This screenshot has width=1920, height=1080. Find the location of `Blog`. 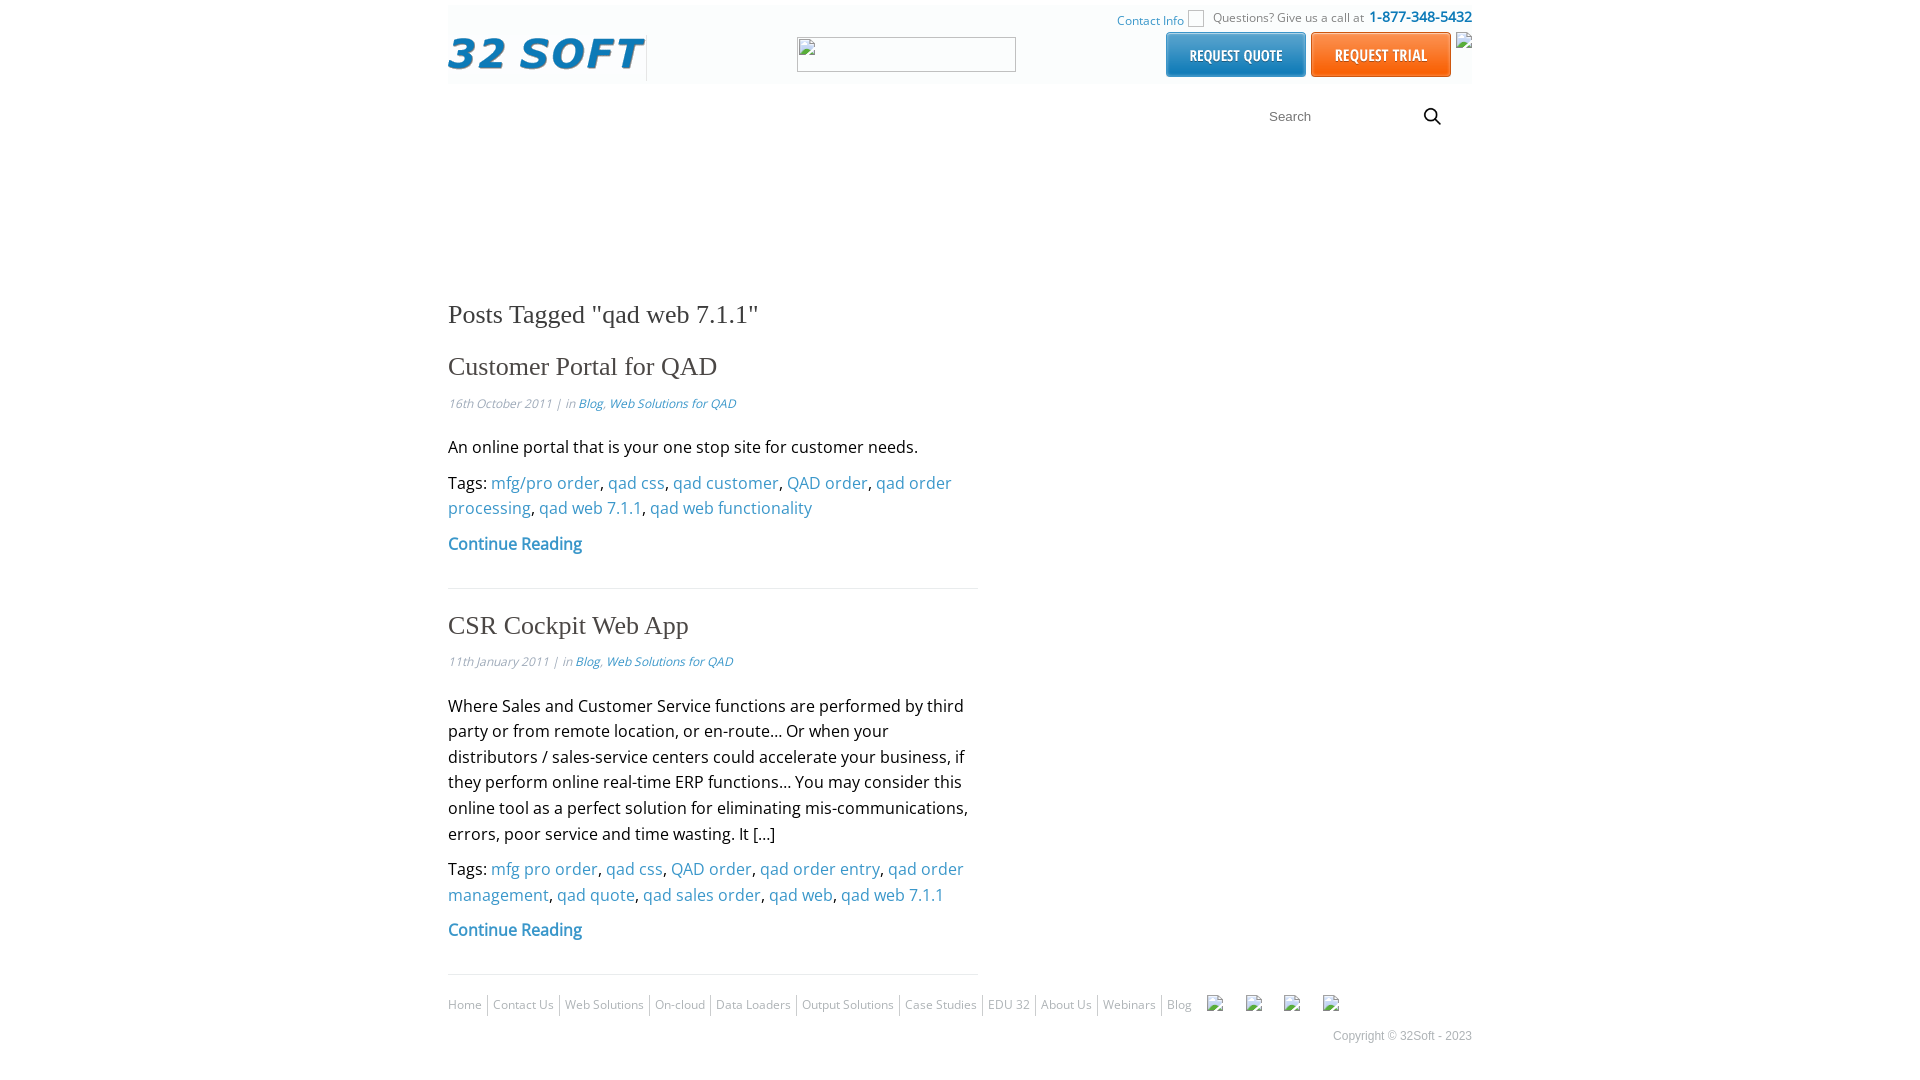

Blog is located at coordinates (590, 404).